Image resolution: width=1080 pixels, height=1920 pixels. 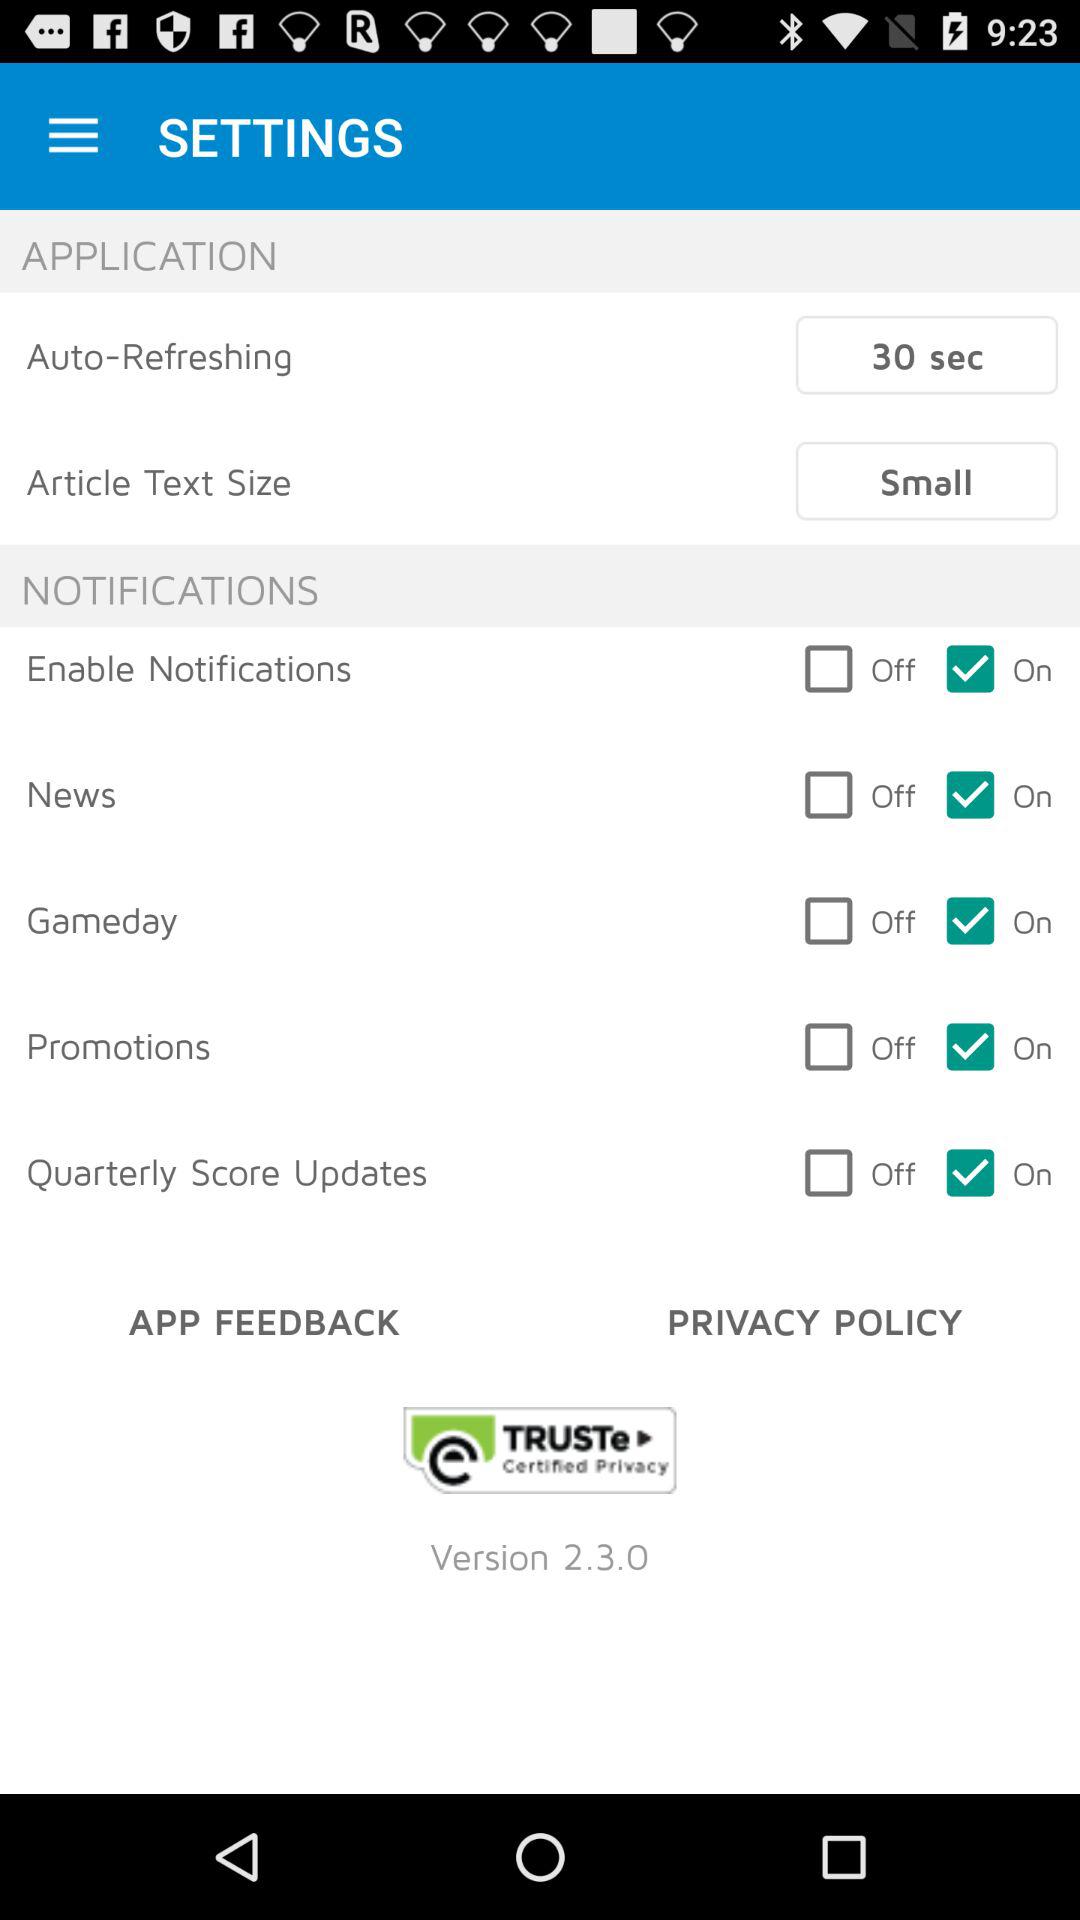 What do you see at coordinates (74, 136) in the screenshot?
I see `go to menu` at bounding box center [74, 136].